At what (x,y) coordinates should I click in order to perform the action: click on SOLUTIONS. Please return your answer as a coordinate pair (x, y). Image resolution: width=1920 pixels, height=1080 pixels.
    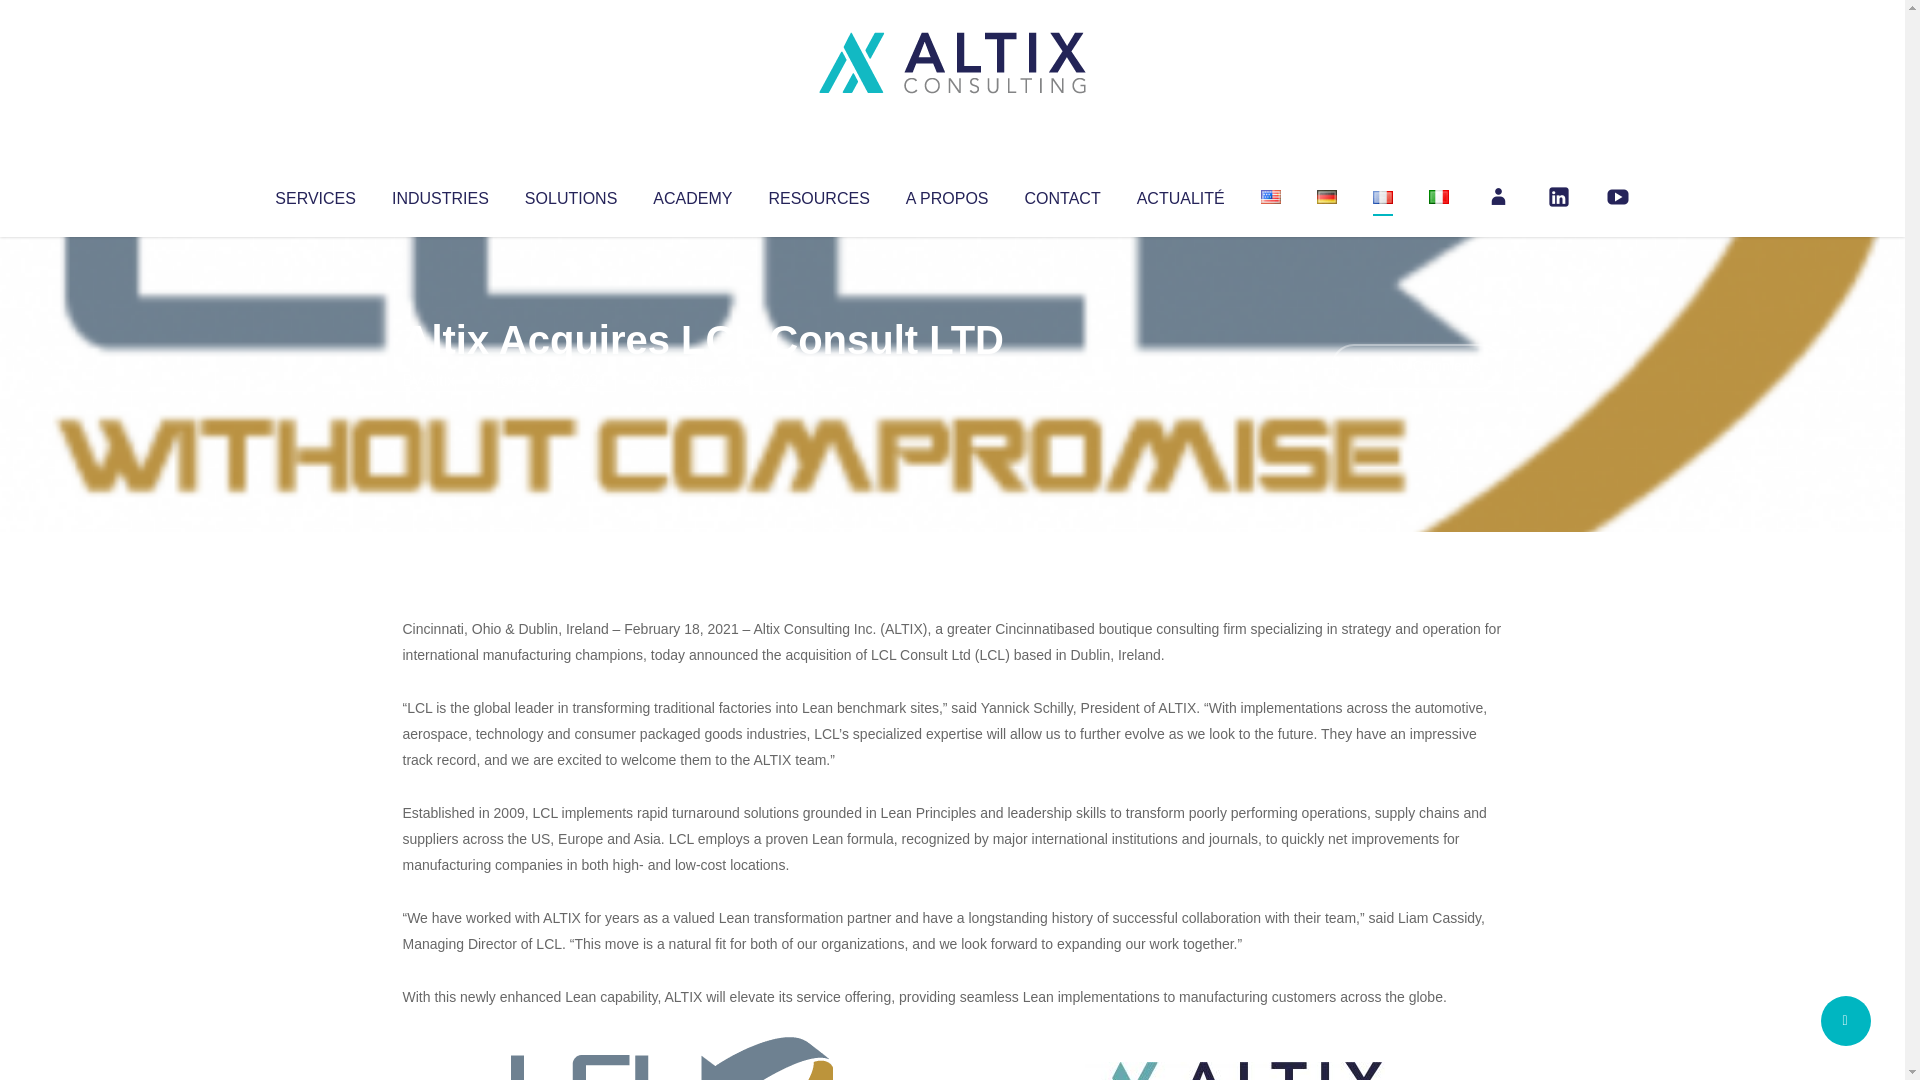
    Looking at the image, I should click on (570, 194).